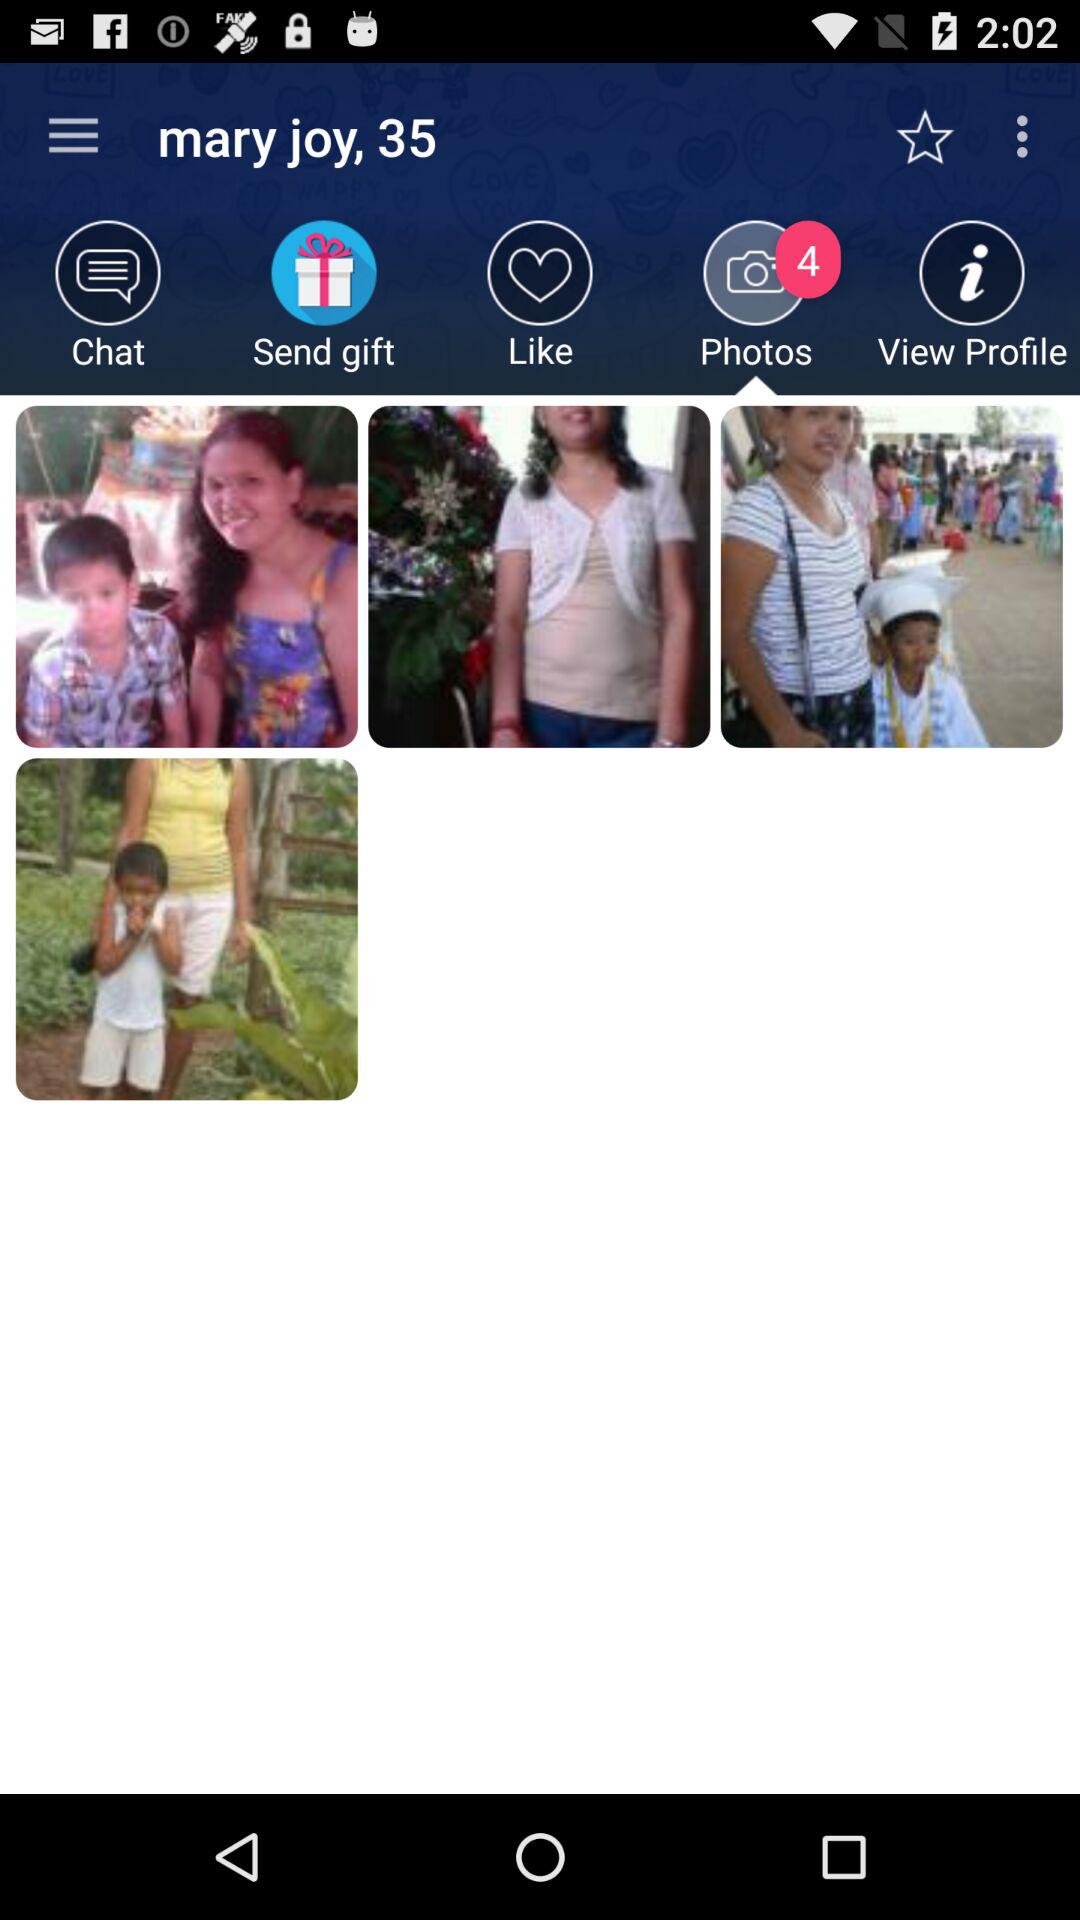  What do you see at coordinates (186, 576) in the screenshot?
I see `select the first image` at bounding box center [186, 576].